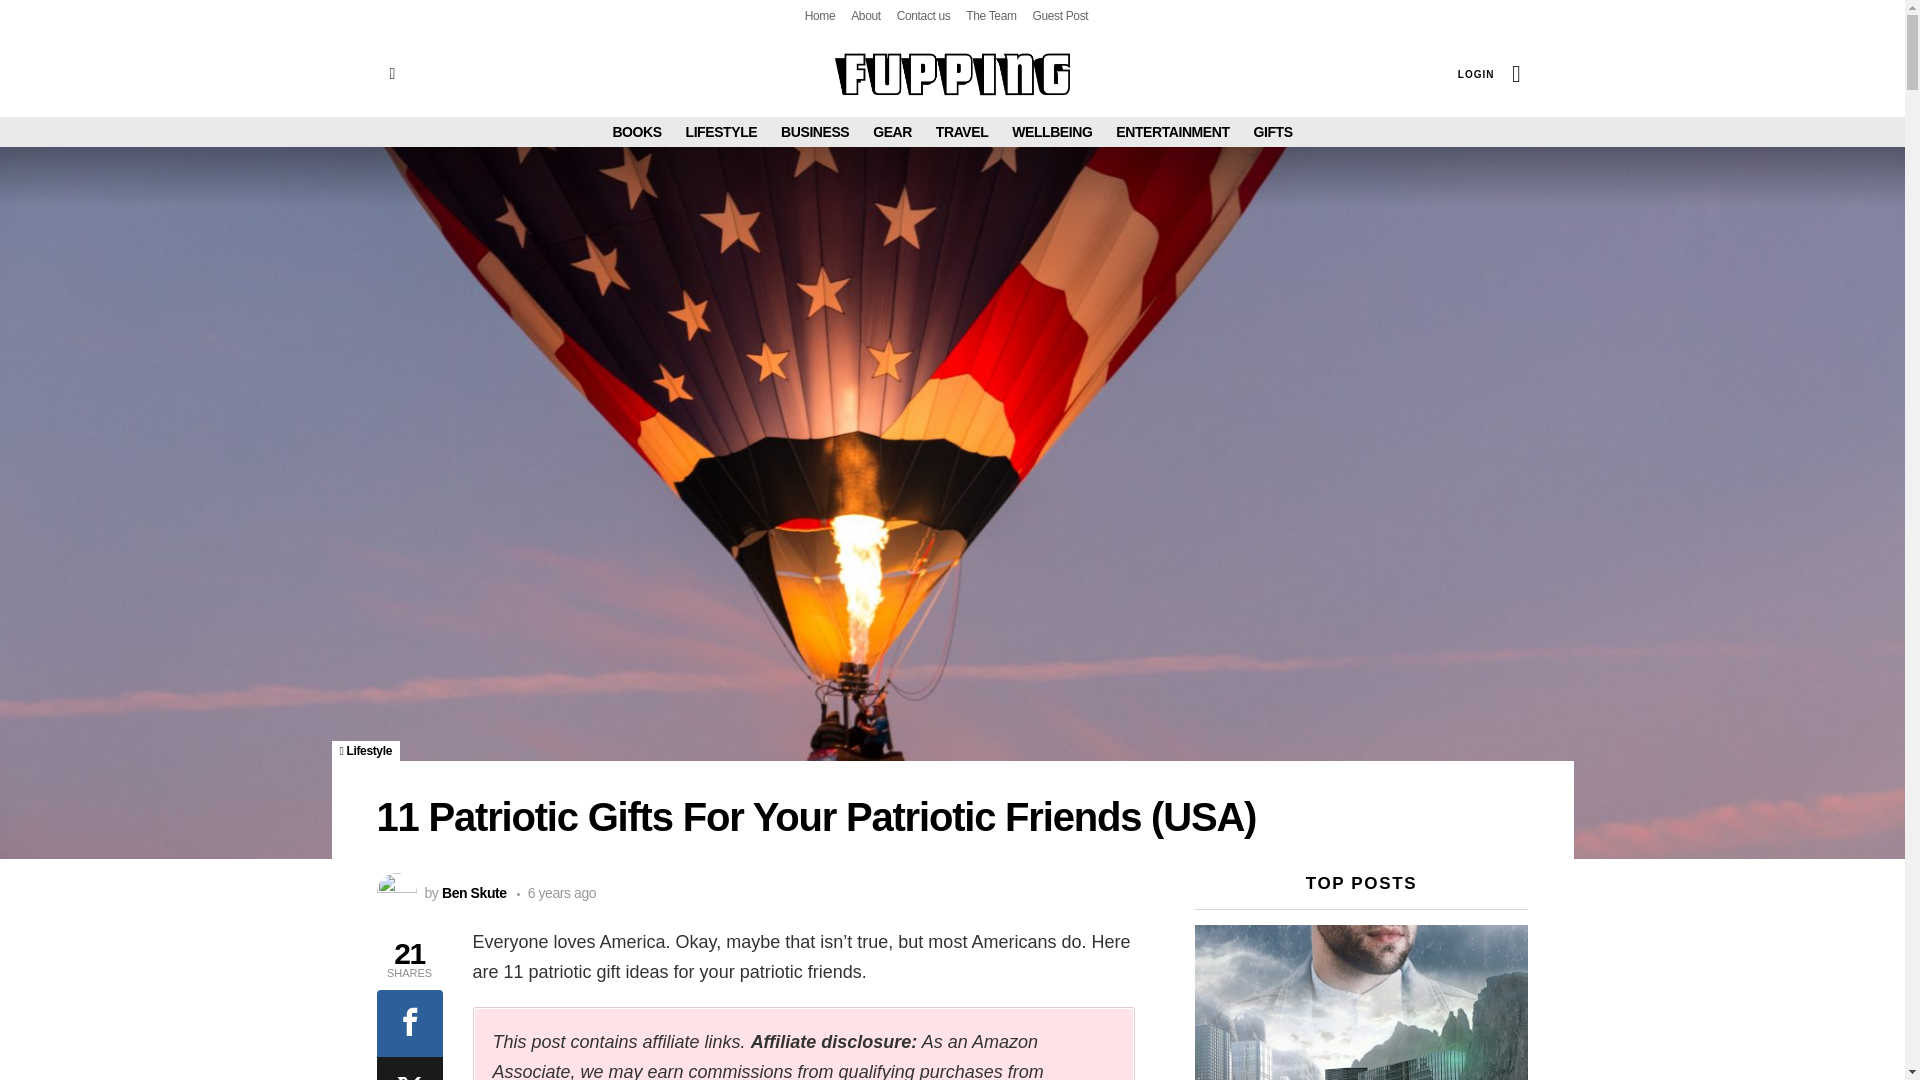 The image size is (1920, 1080). I want to click on Menu, so click(392, 74).